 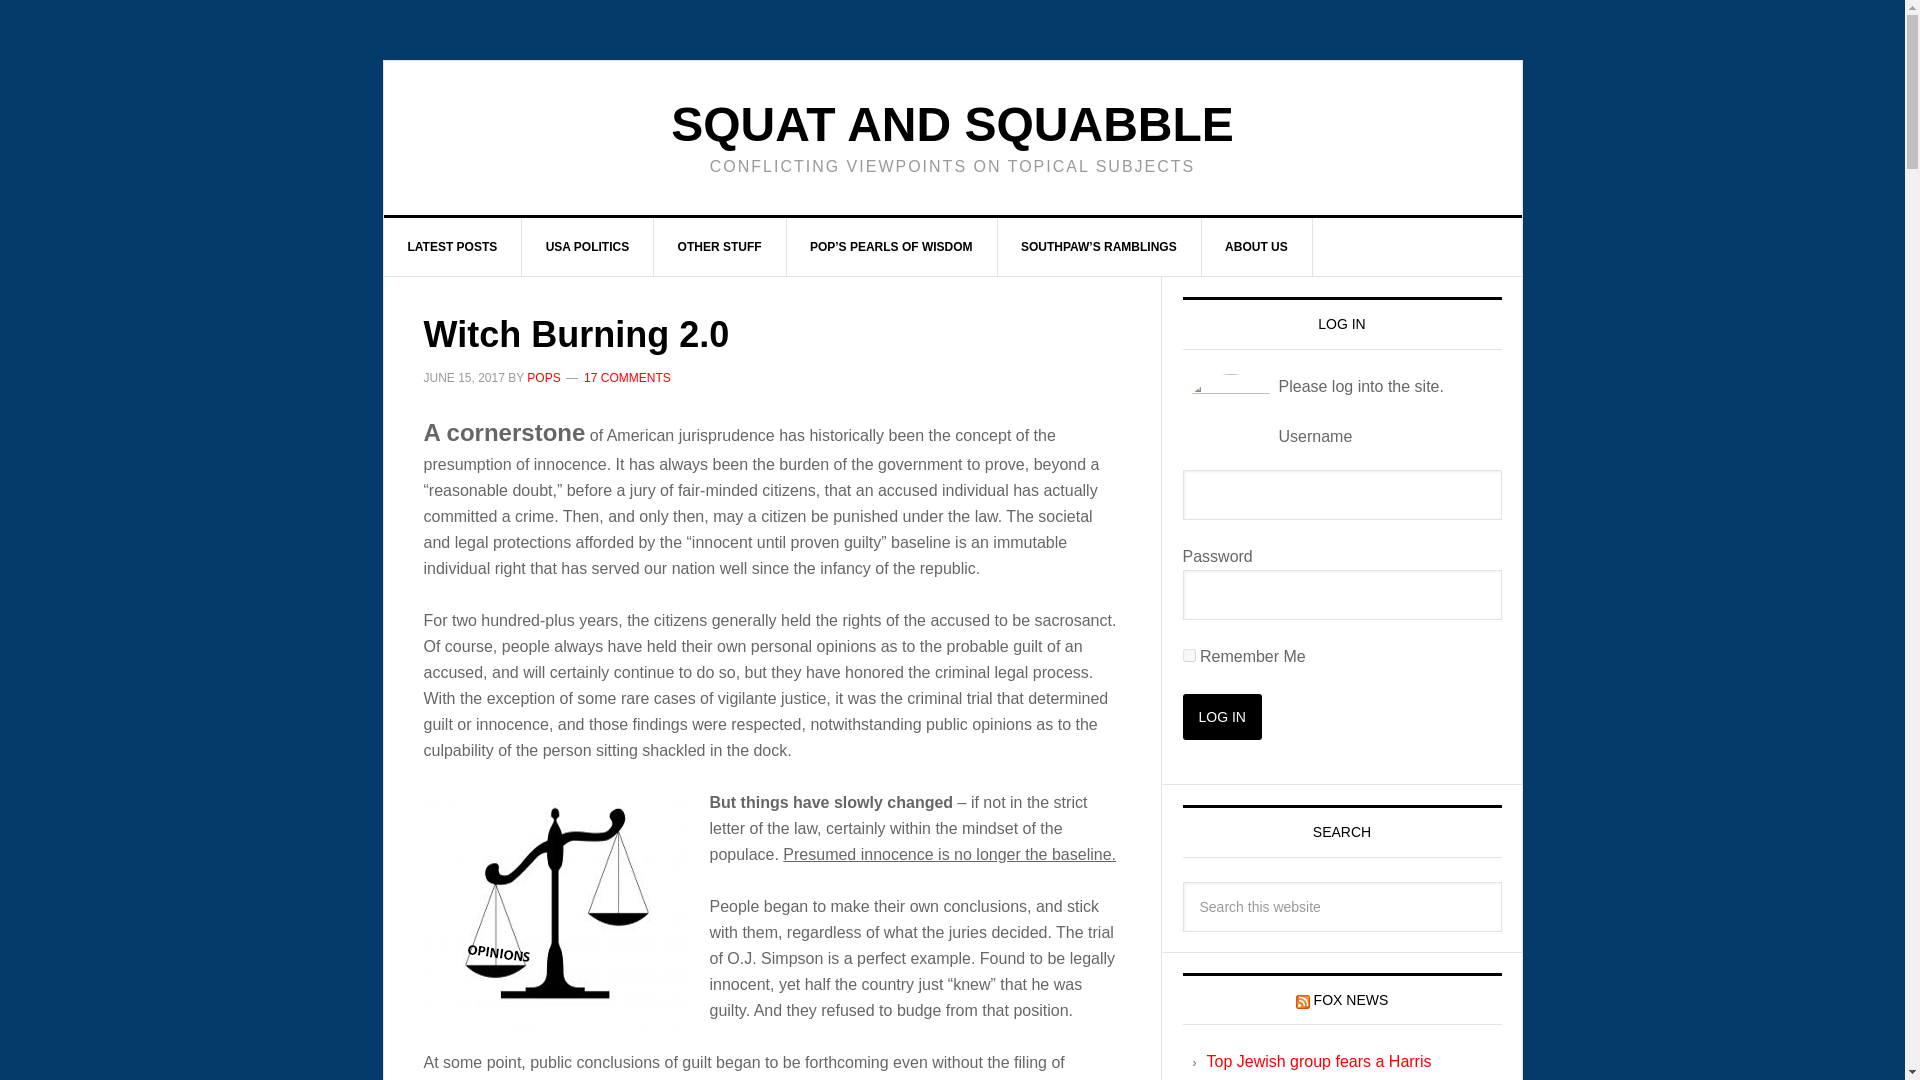 I want to click on forever, so click(x=1188, y=656).